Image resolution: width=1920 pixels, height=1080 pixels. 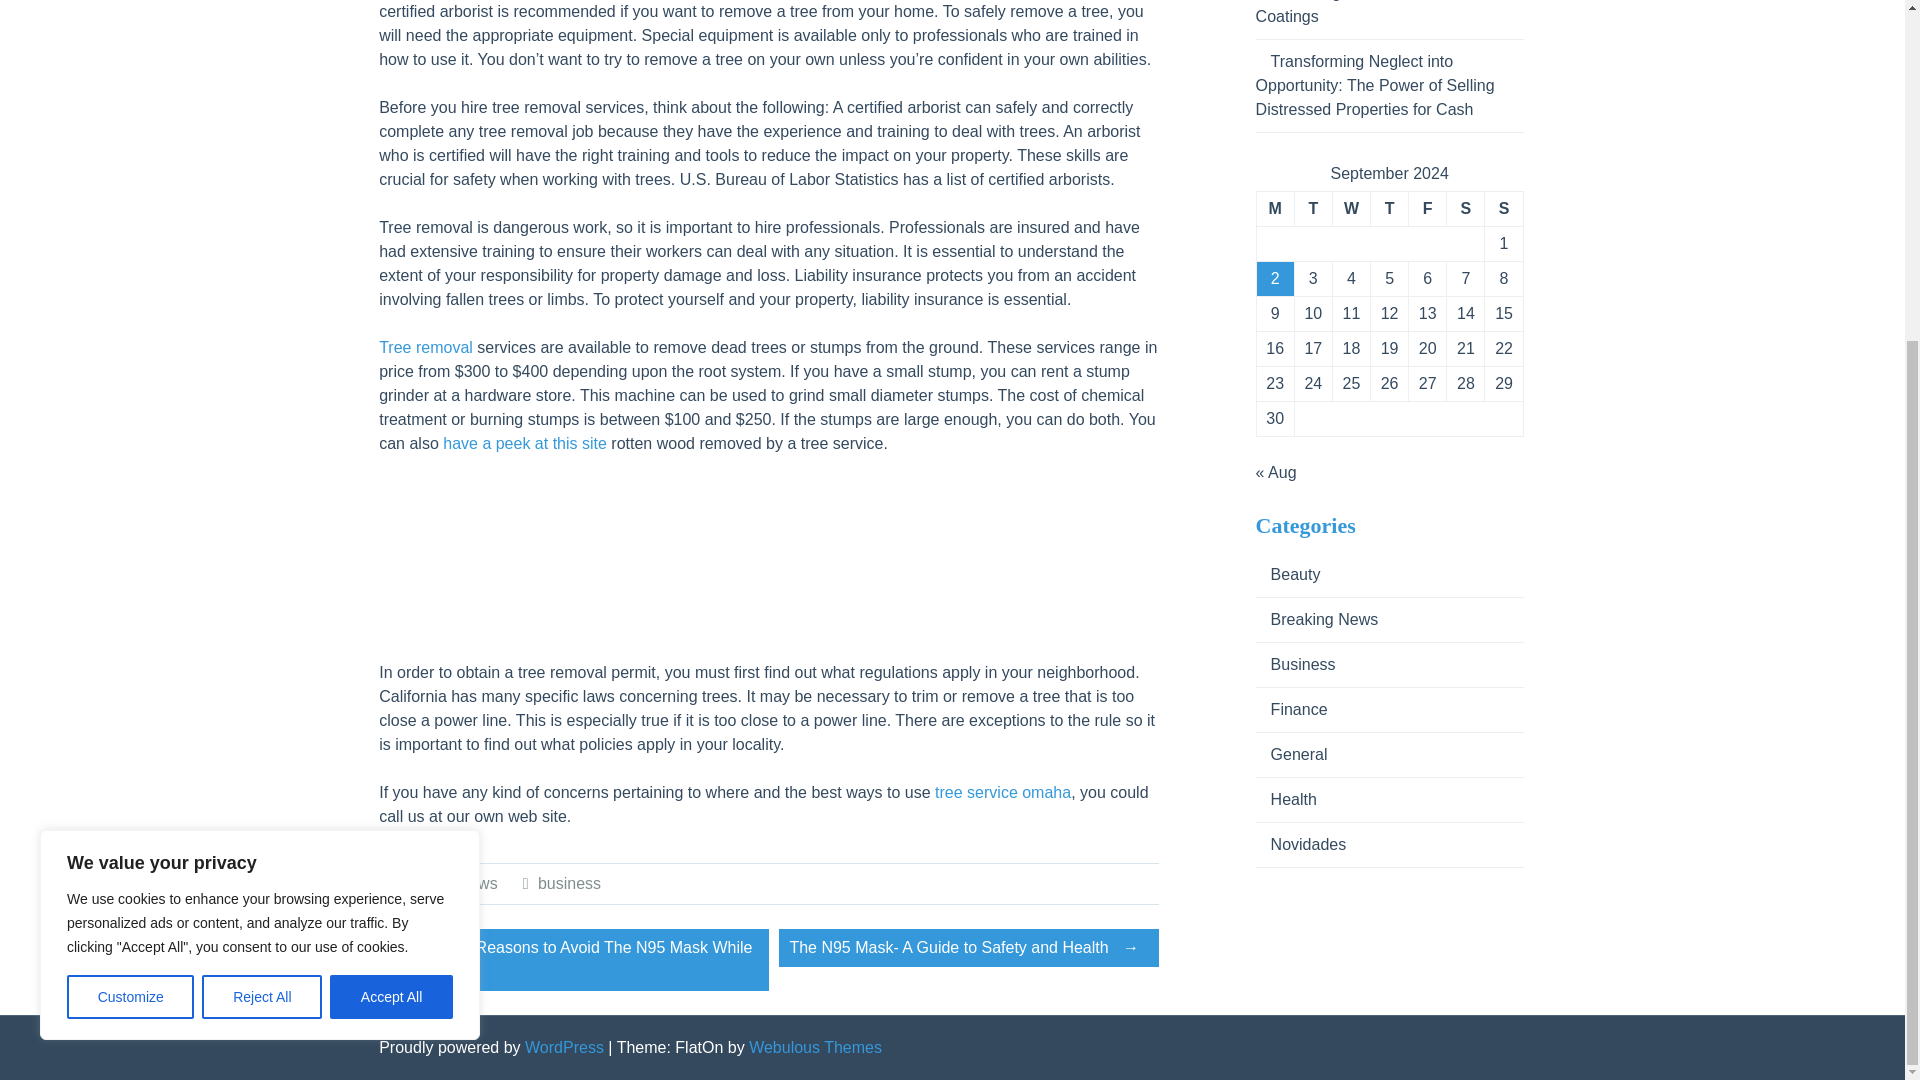 What do you see at coordinates (1426, 209) in the screenshot?
I see `Friday` at bounding box center [1426, 209].